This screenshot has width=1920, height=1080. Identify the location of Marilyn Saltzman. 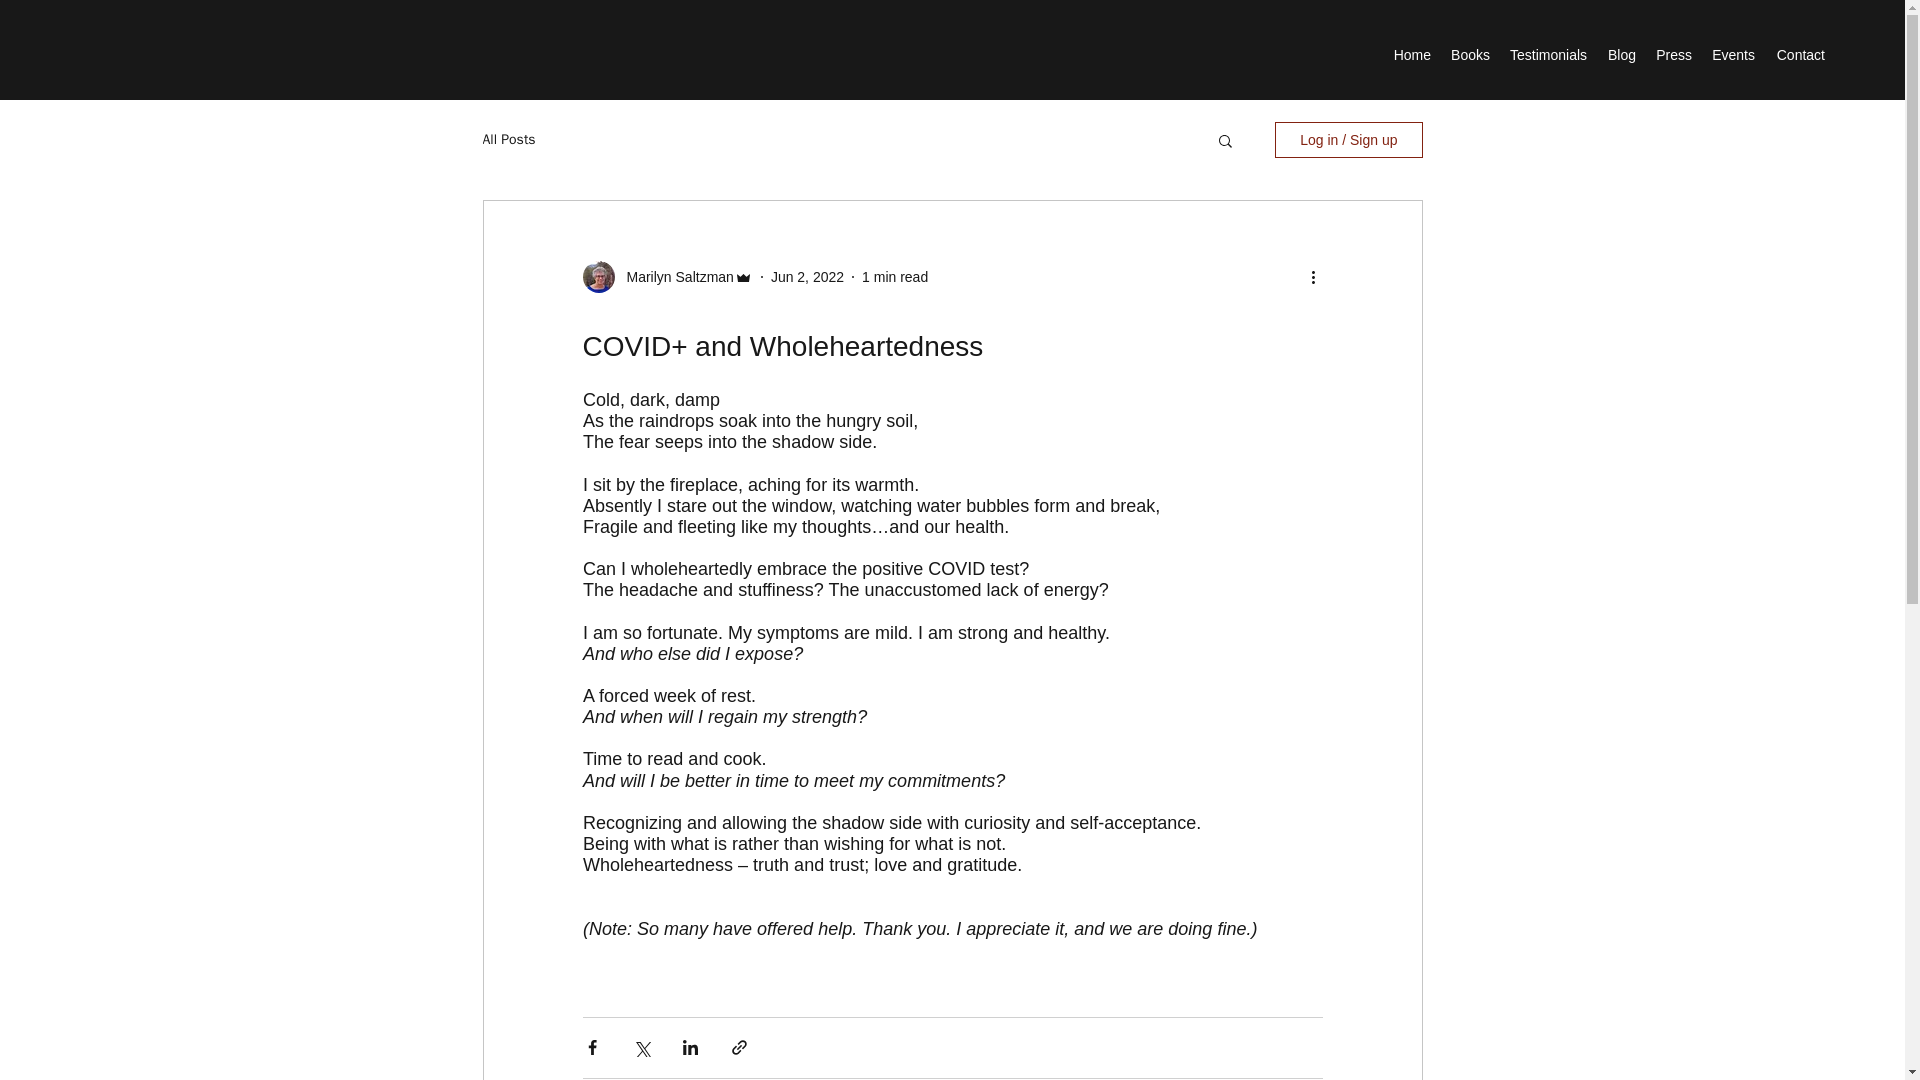
(674, 276).